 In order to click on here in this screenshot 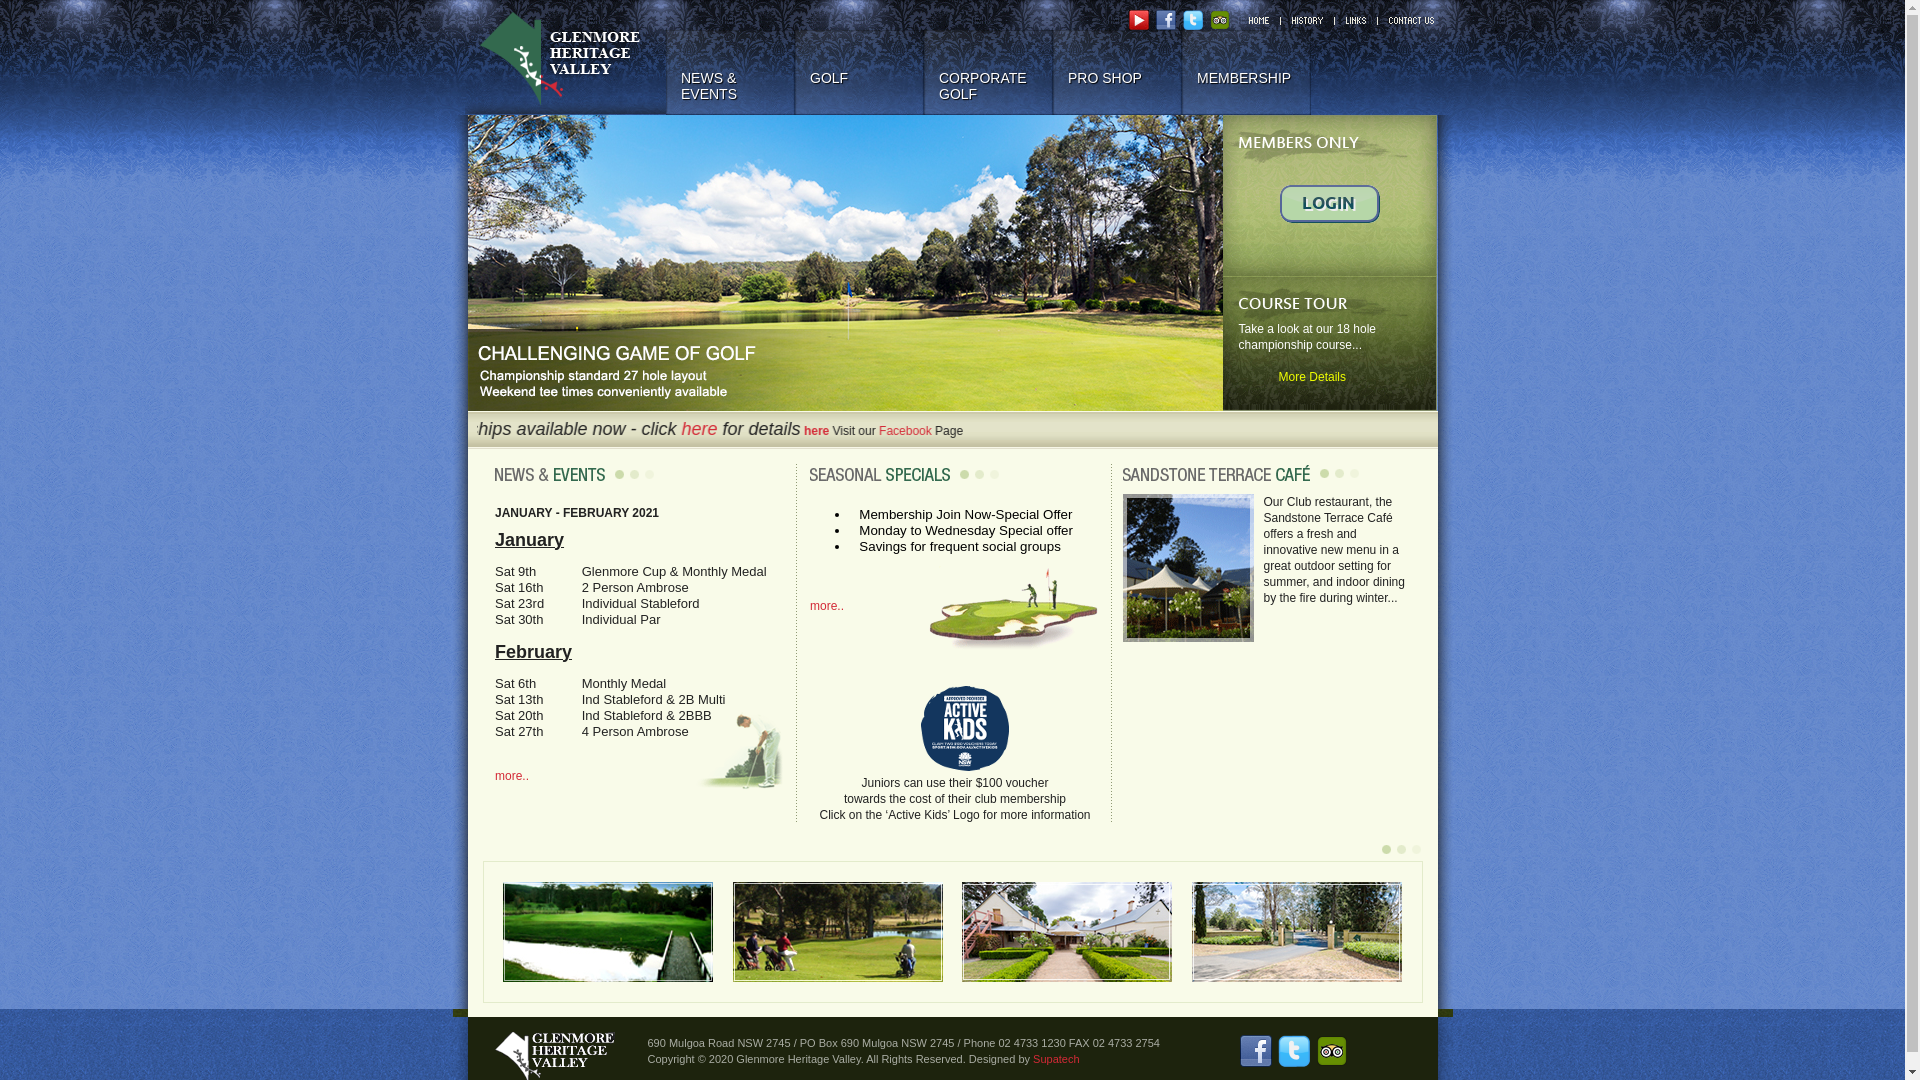, I will do `click(718, 429)`.